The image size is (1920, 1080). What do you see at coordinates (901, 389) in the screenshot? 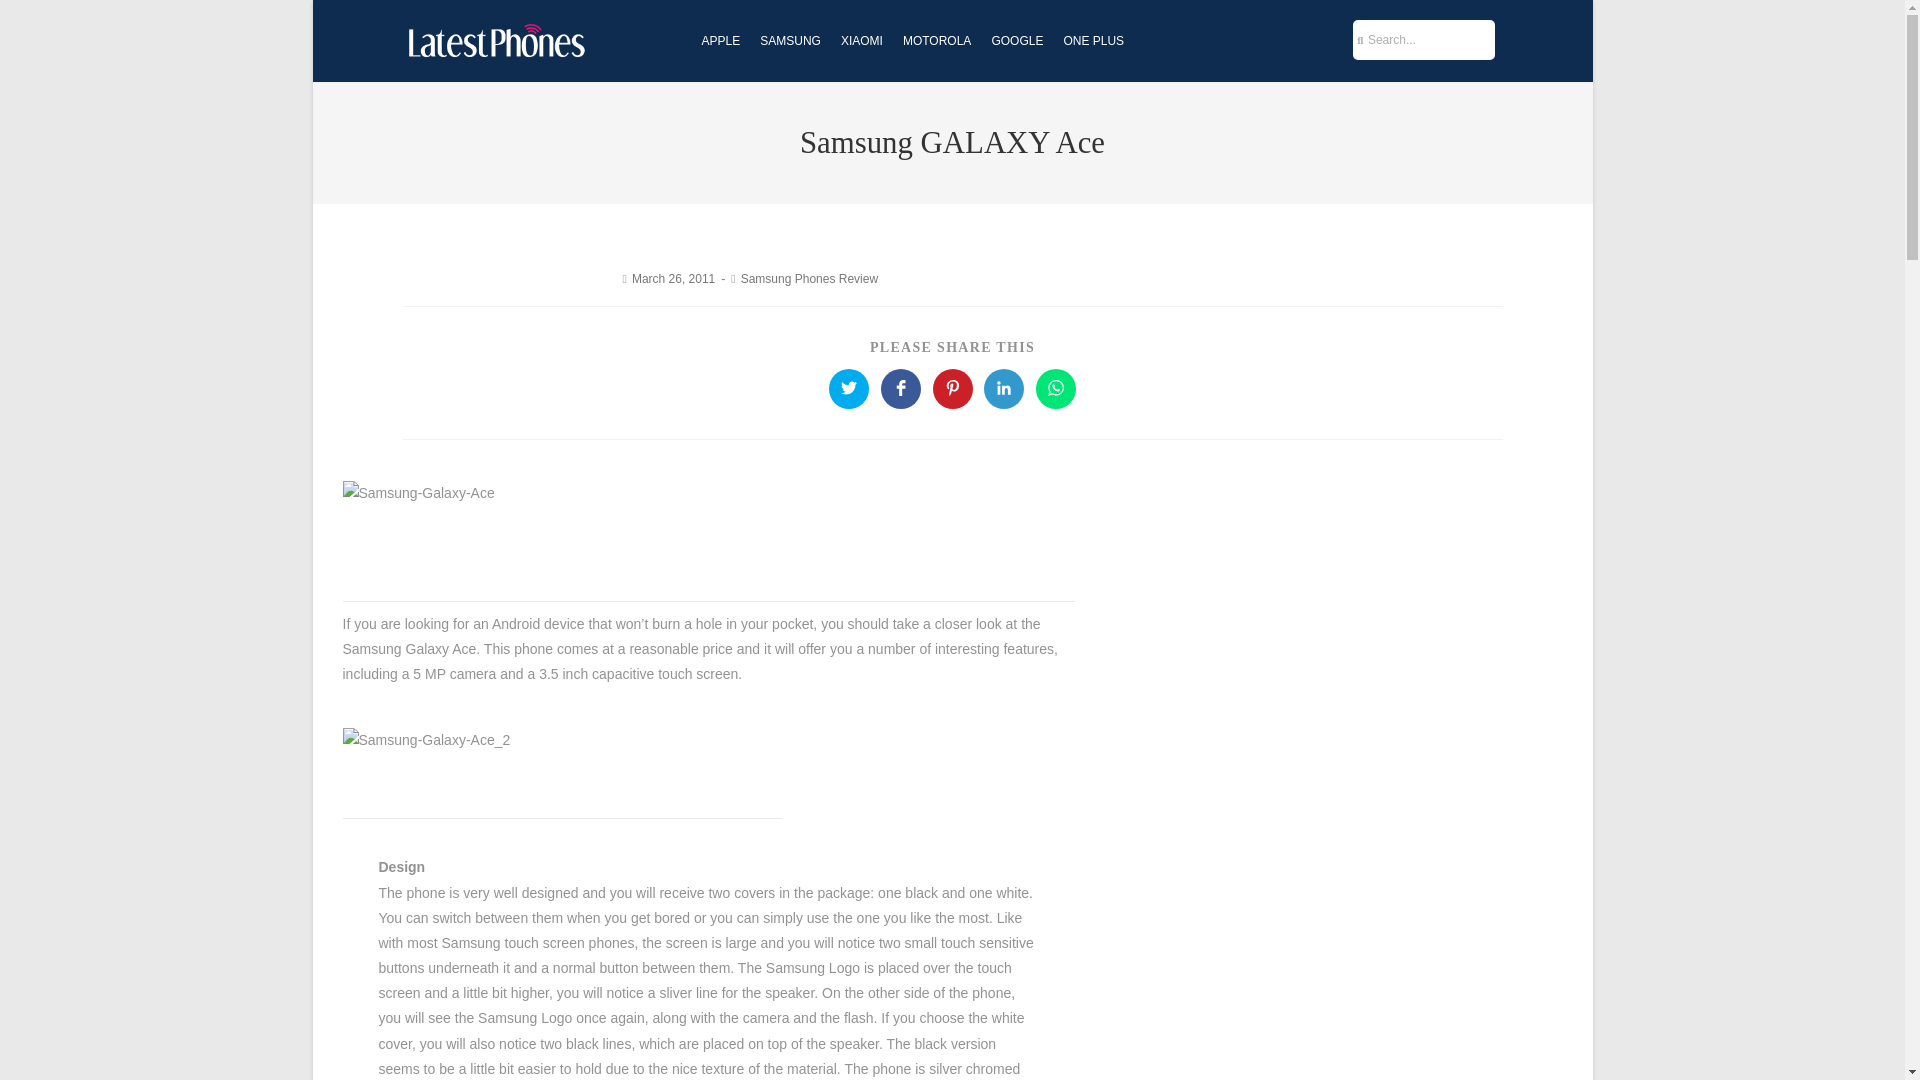
I see `Share on Facebook` at bounding box center [901, 389].